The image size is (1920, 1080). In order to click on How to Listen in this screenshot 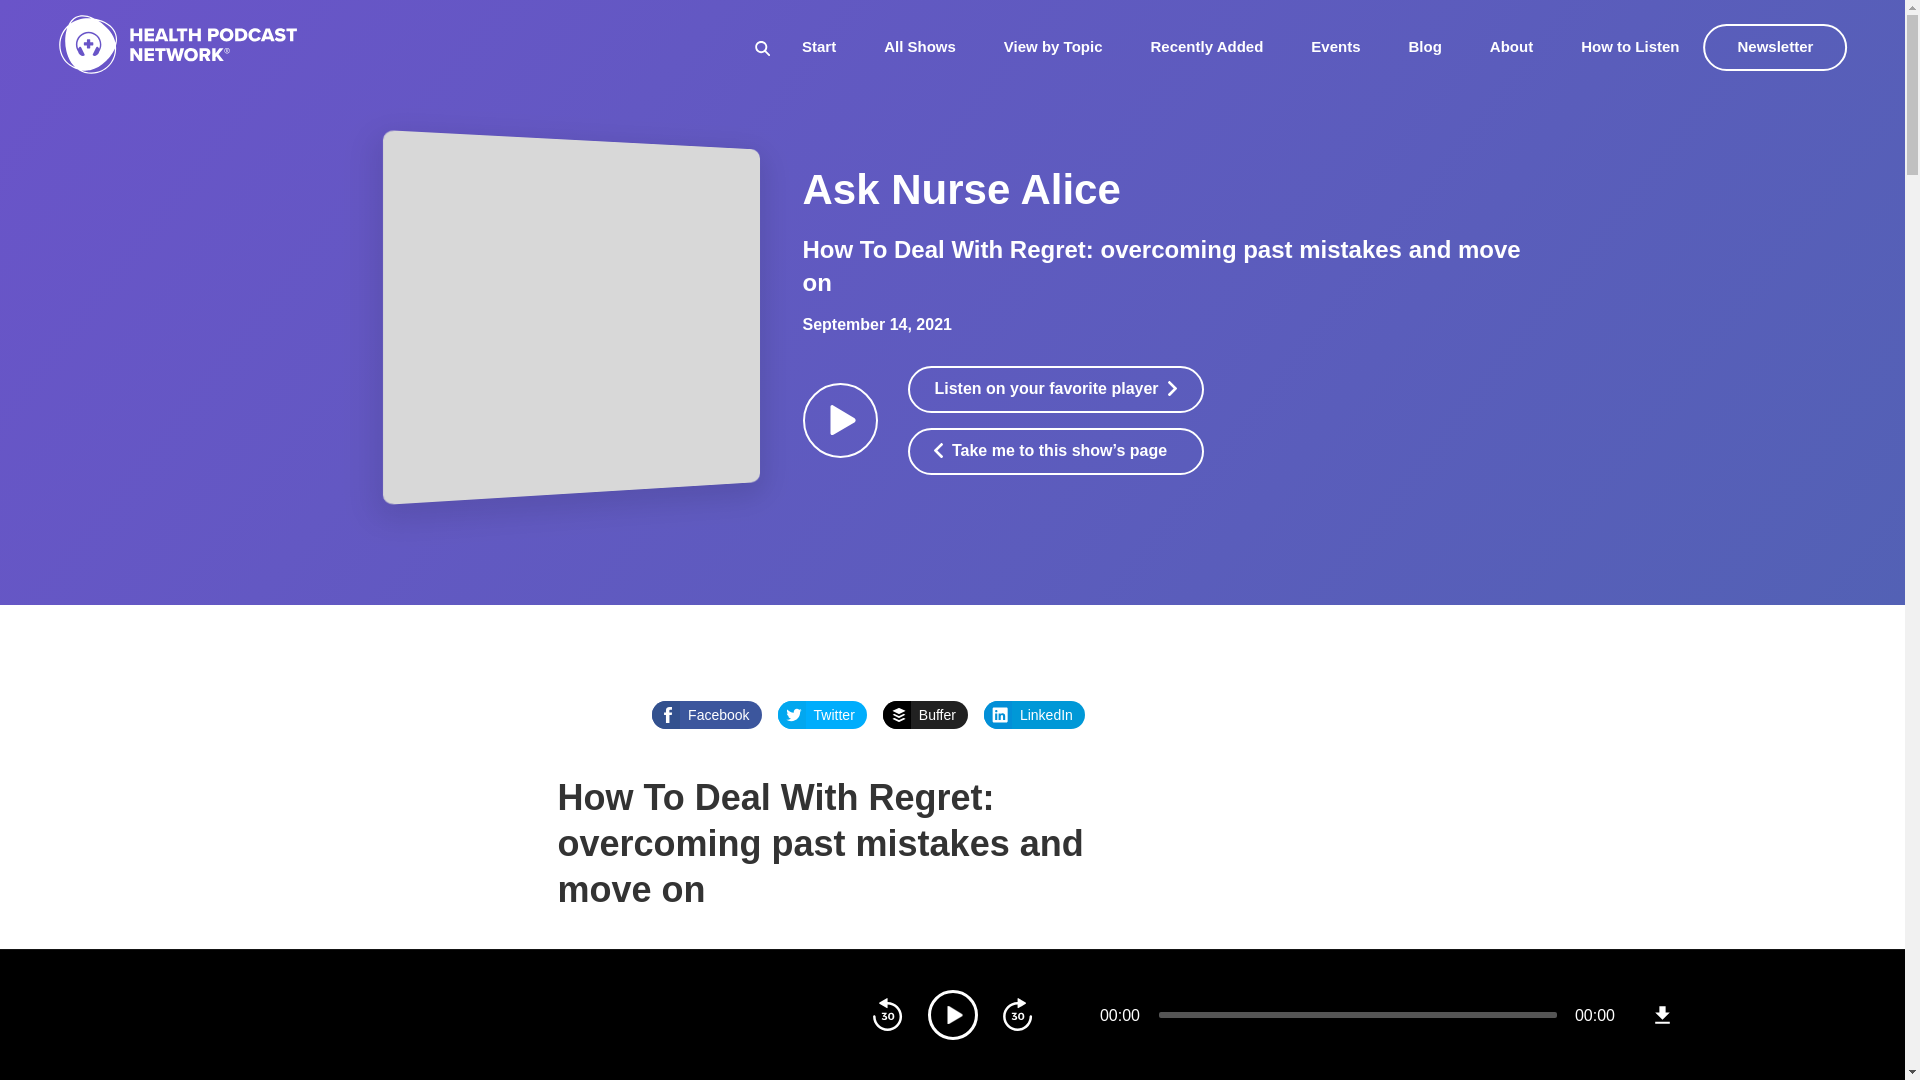, I will do `click(1629, 46)`.